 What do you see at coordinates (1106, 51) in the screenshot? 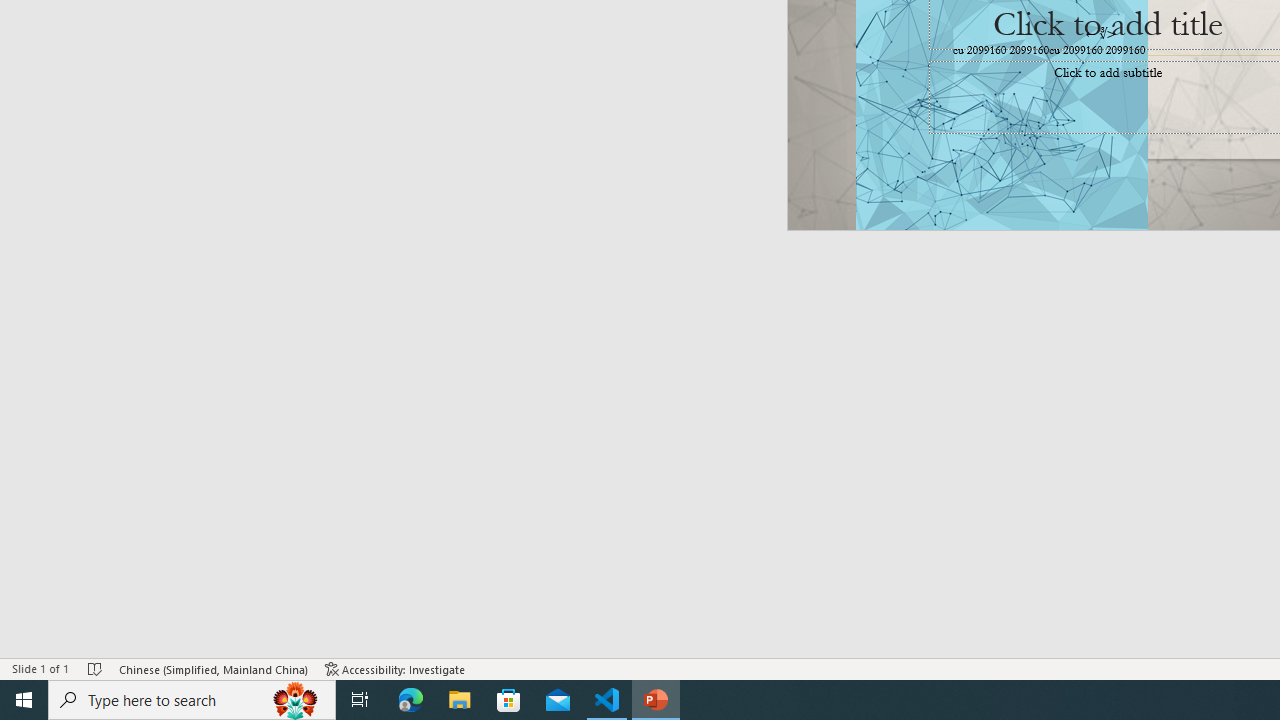
I see `TextBox 61` at bounding box center [1106, 51].